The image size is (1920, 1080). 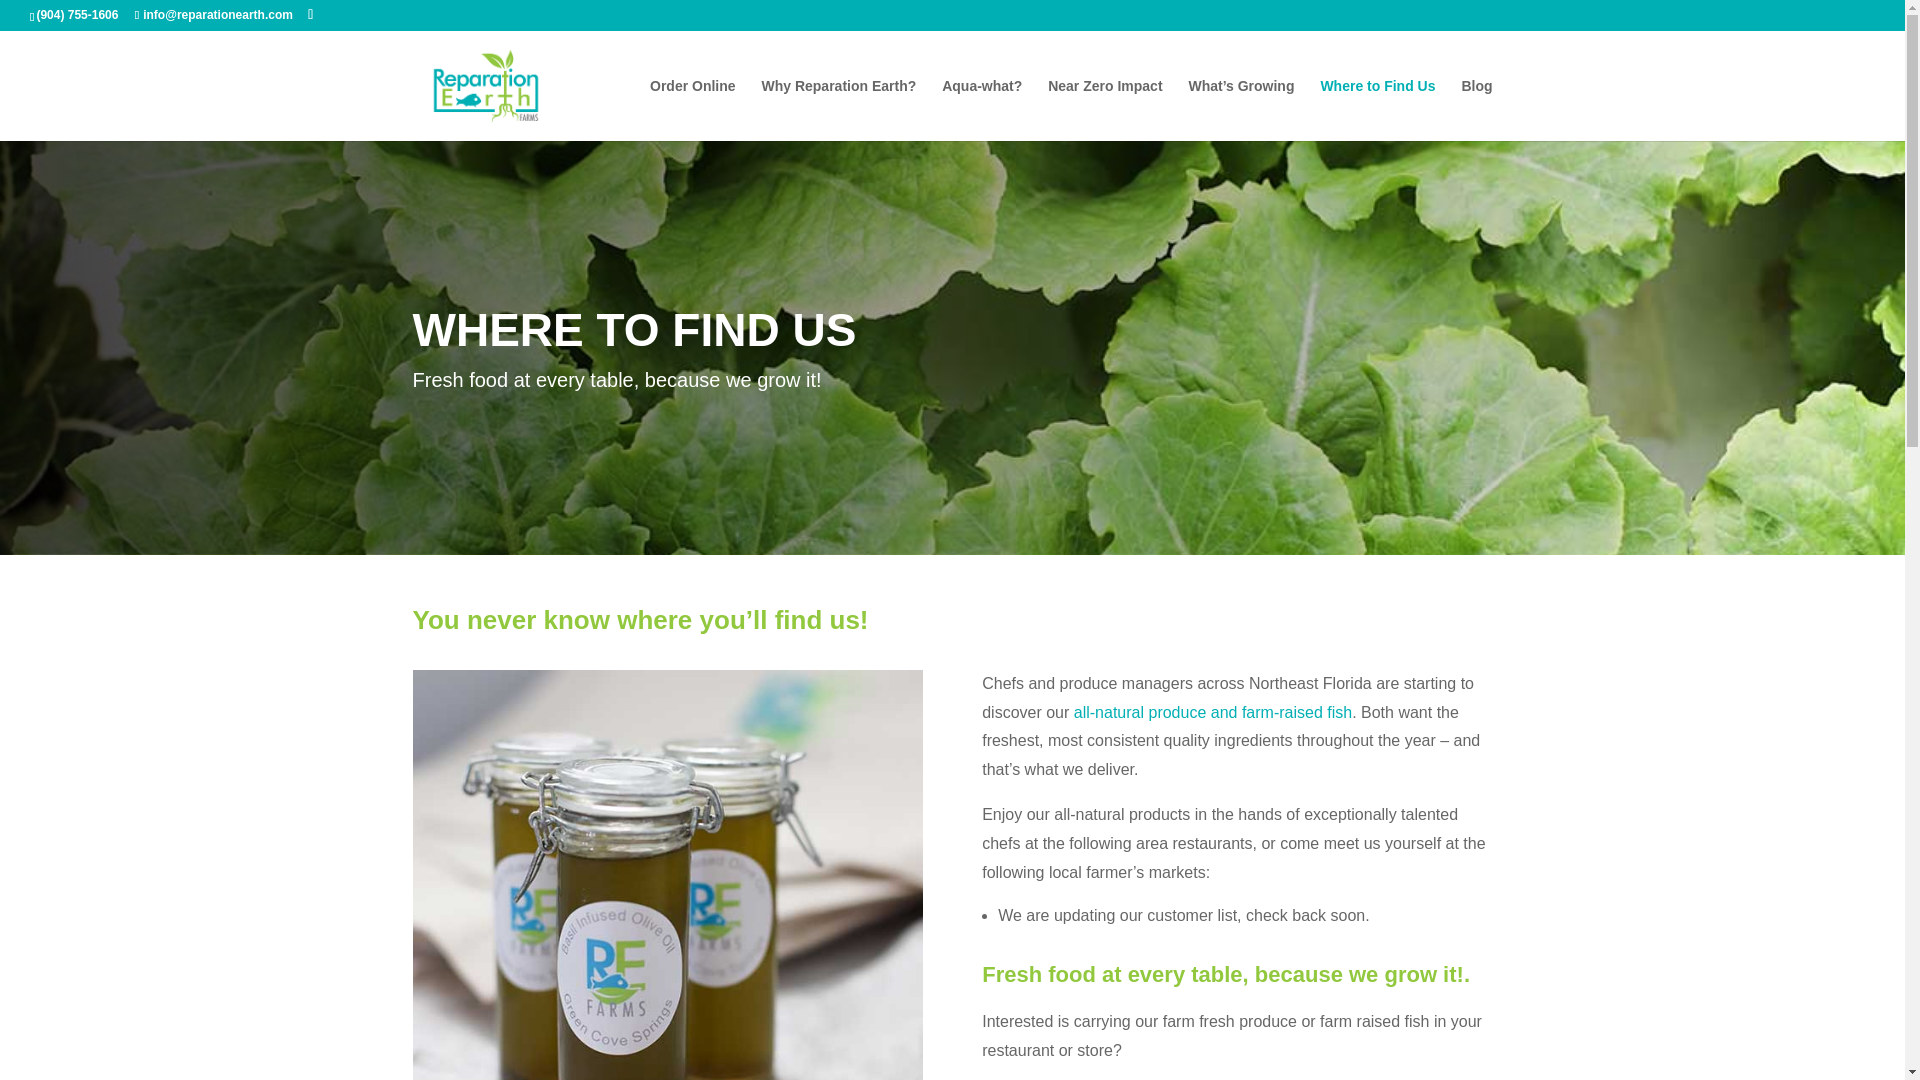 I want to click on all-natural produce and farm-raised fish, so click(x=1212, y=712).